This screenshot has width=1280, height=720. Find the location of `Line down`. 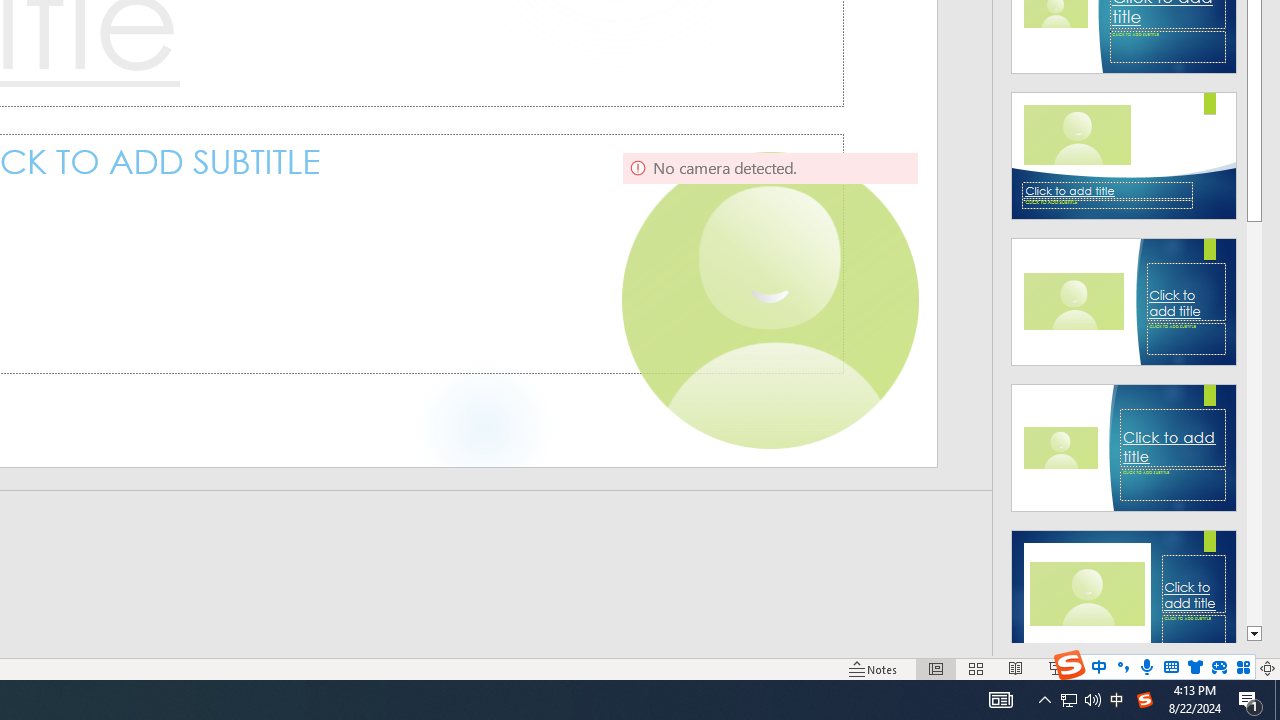

Line down is located at coordinates (1254, 634).